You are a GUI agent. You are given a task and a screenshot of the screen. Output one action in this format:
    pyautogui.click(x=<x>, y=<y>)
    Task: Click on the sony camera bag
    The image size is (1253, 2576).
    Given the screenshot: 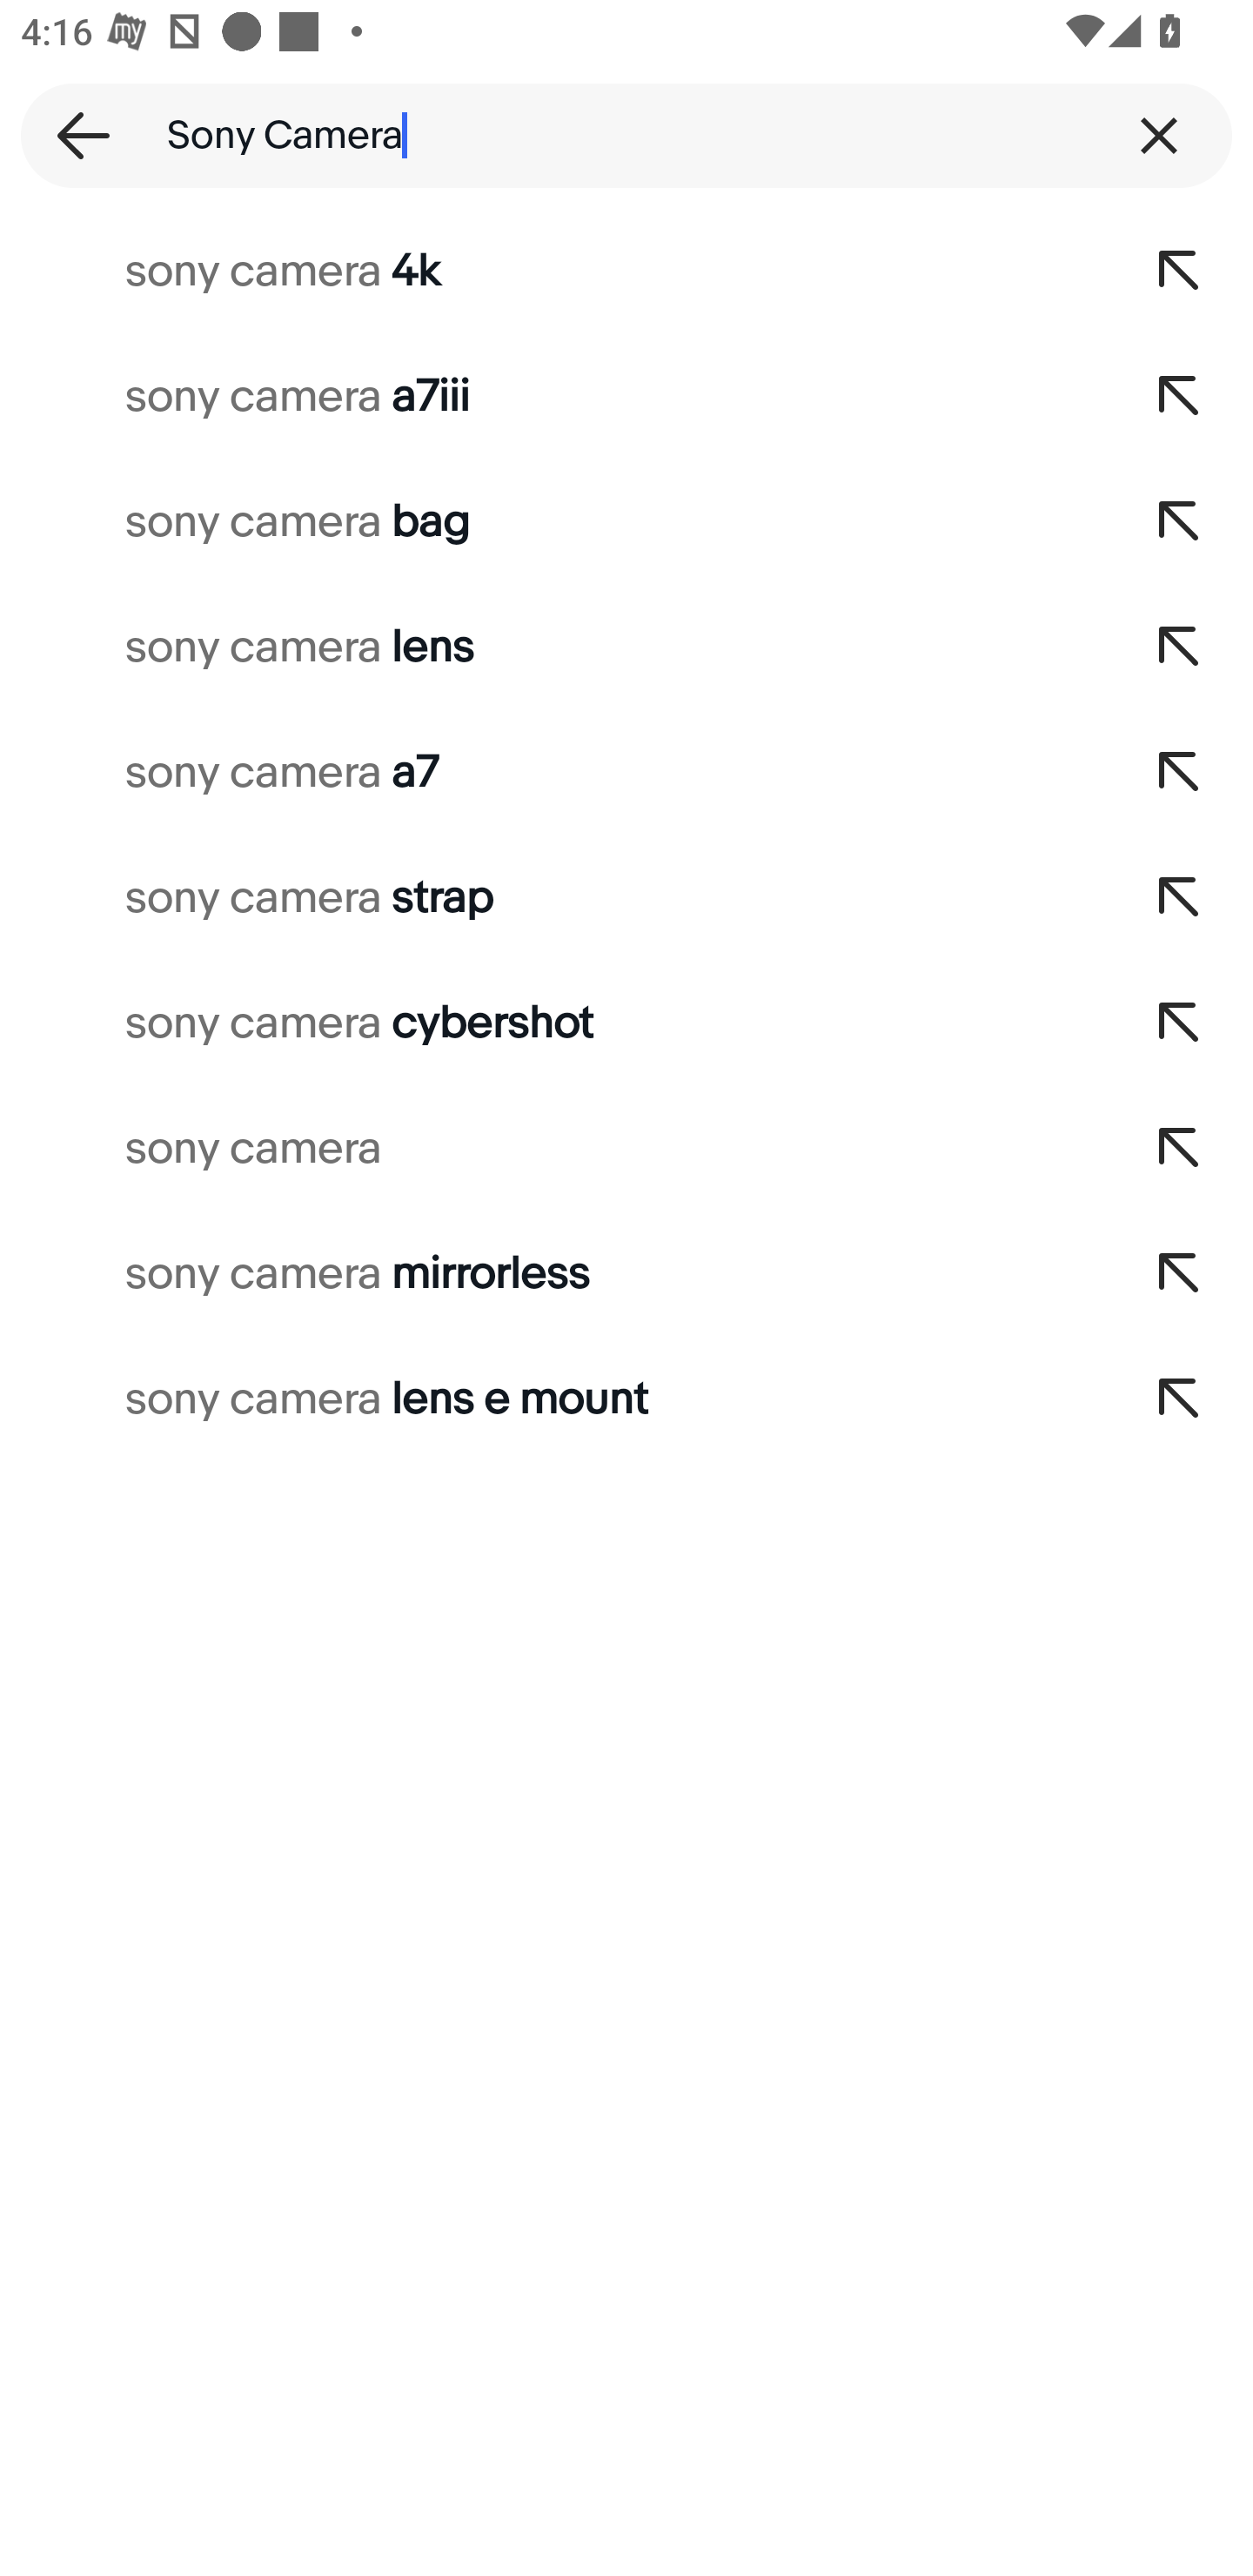 What is the action you would take?
    pyautogui.click(x=553, y=520)
    